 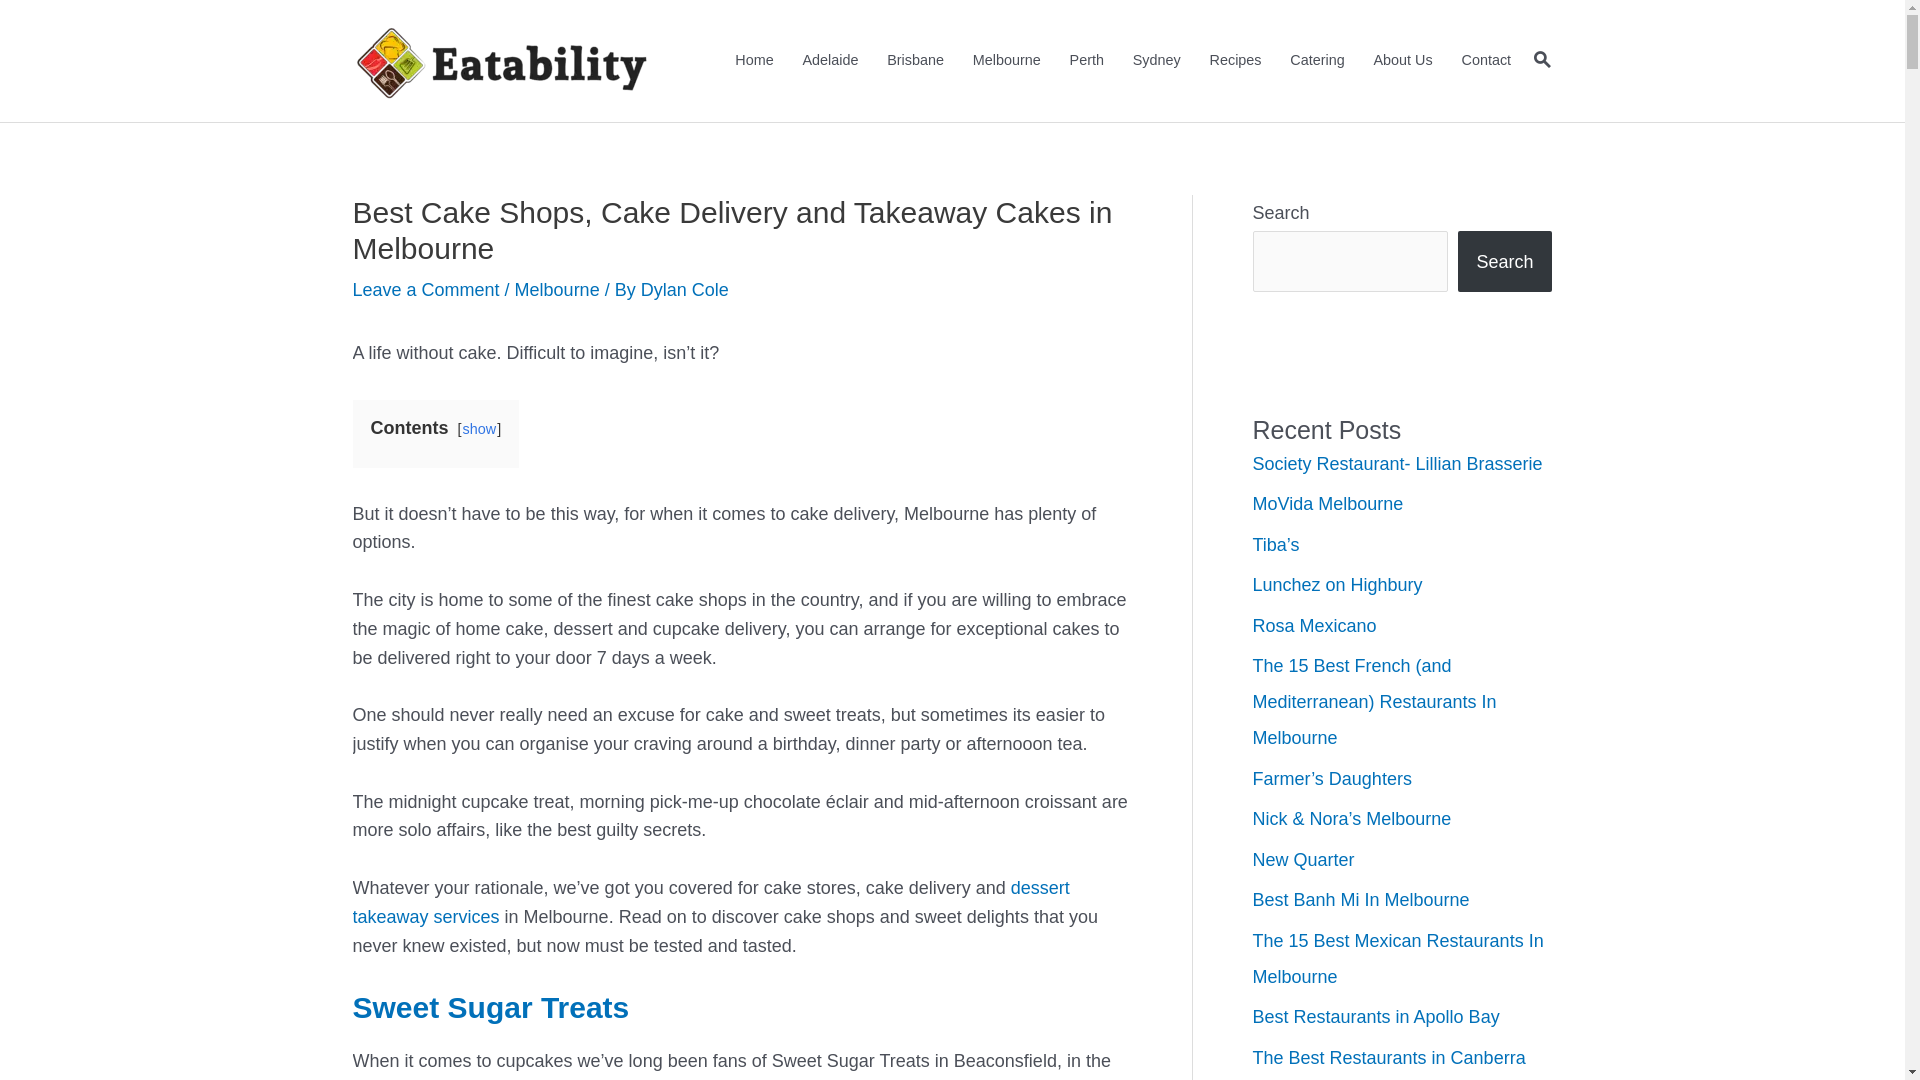 I want to click on Sydney, so click(x=1156, y=61).